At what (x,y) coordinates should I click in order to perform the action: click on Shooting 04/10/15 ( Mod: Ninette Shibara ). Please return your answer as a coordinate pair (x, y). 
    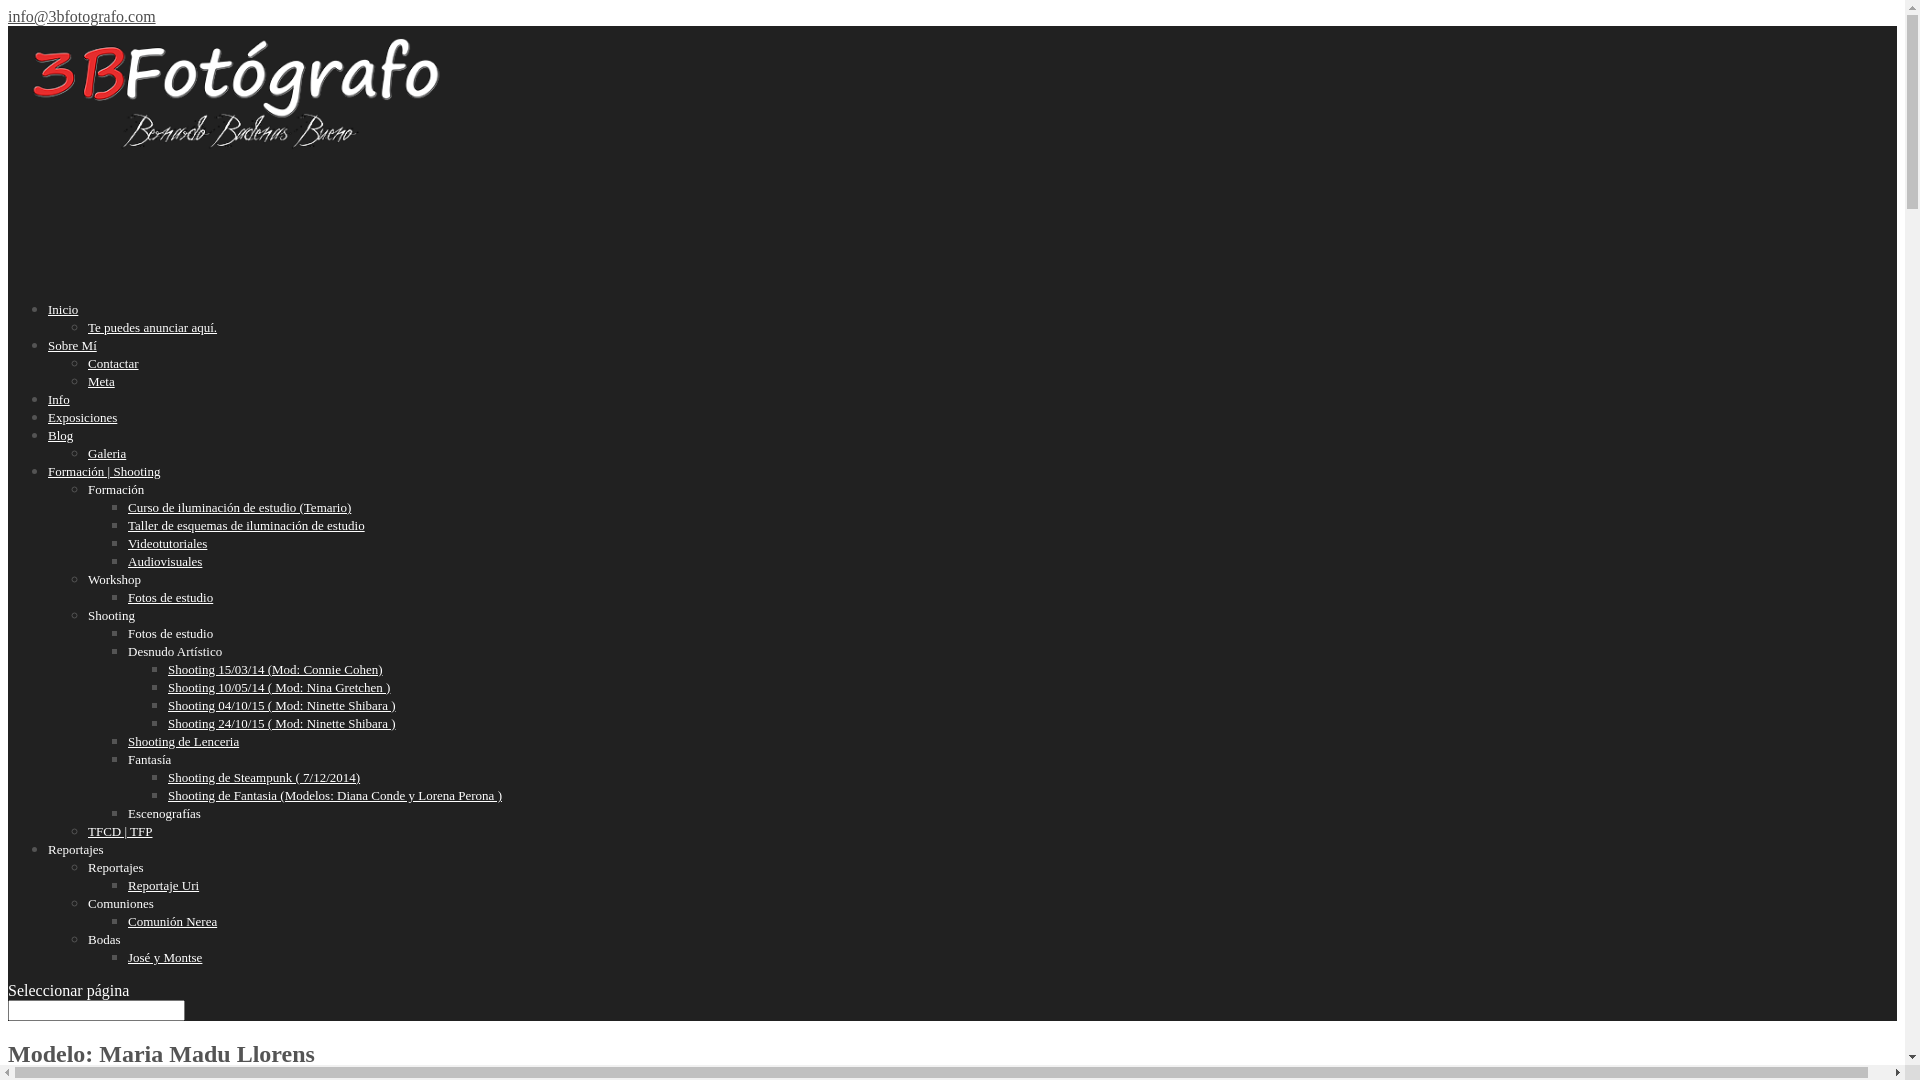
    Looking at the image, I should click on (282, 706).